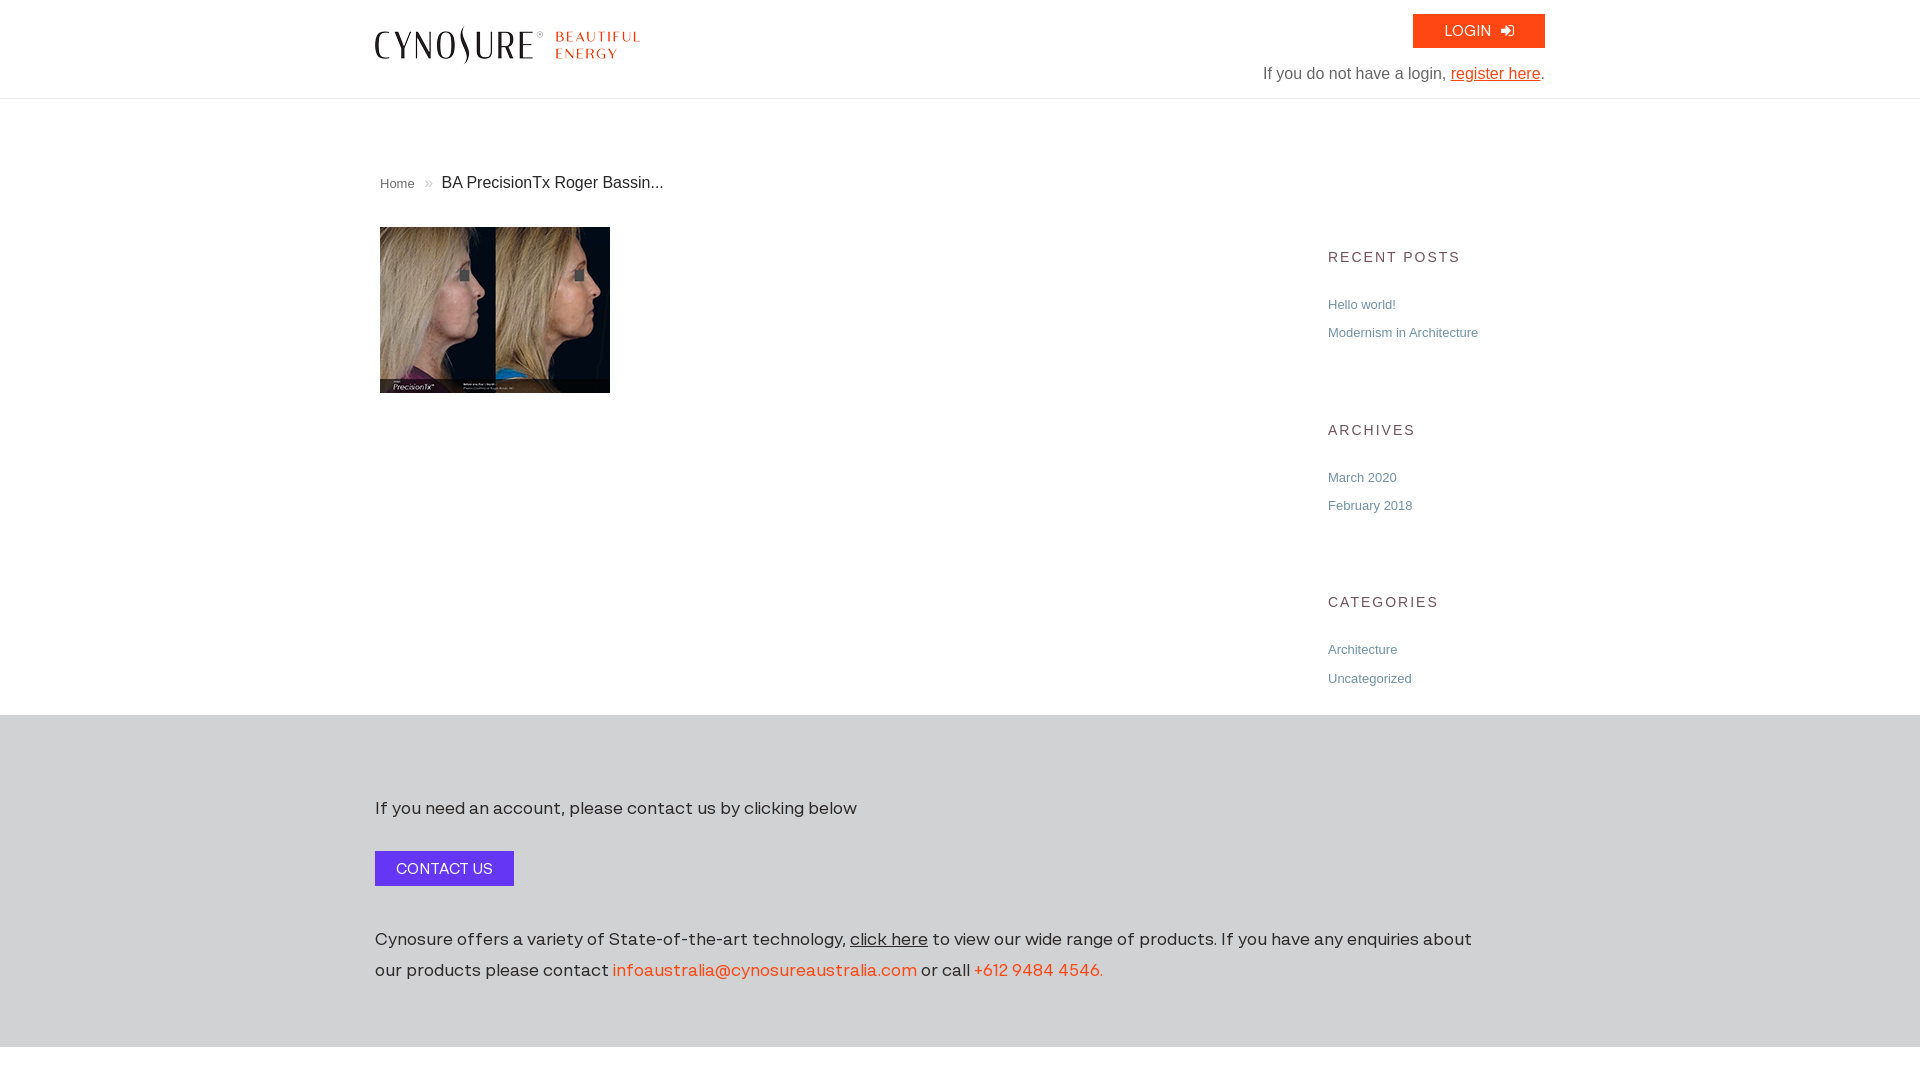 This screenshot has width=1920, height=1080. What do you see at coordinates (889, 940) in the screenshot?
I see `click here` at bounding box center [889, 940].